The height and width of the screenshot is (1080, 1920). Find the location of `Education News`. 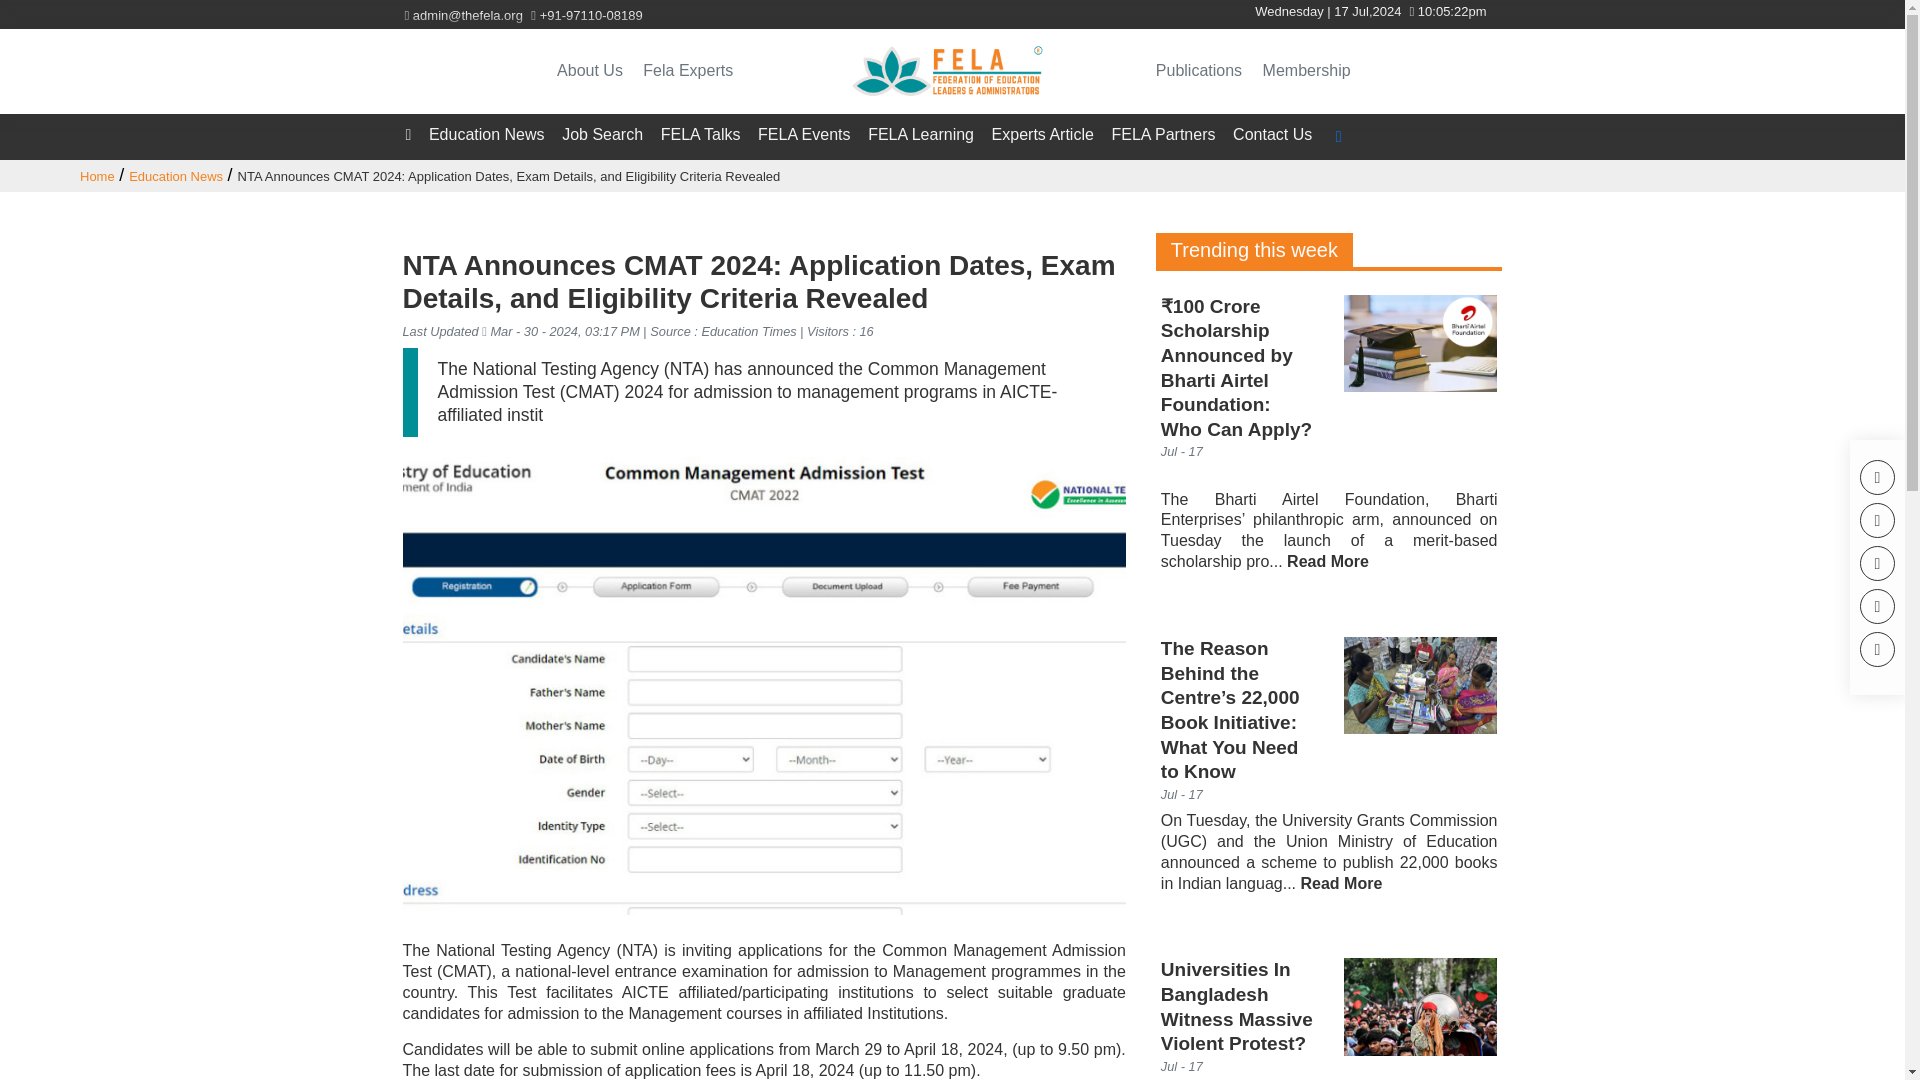

Education News is located at coordinates (487, 135).